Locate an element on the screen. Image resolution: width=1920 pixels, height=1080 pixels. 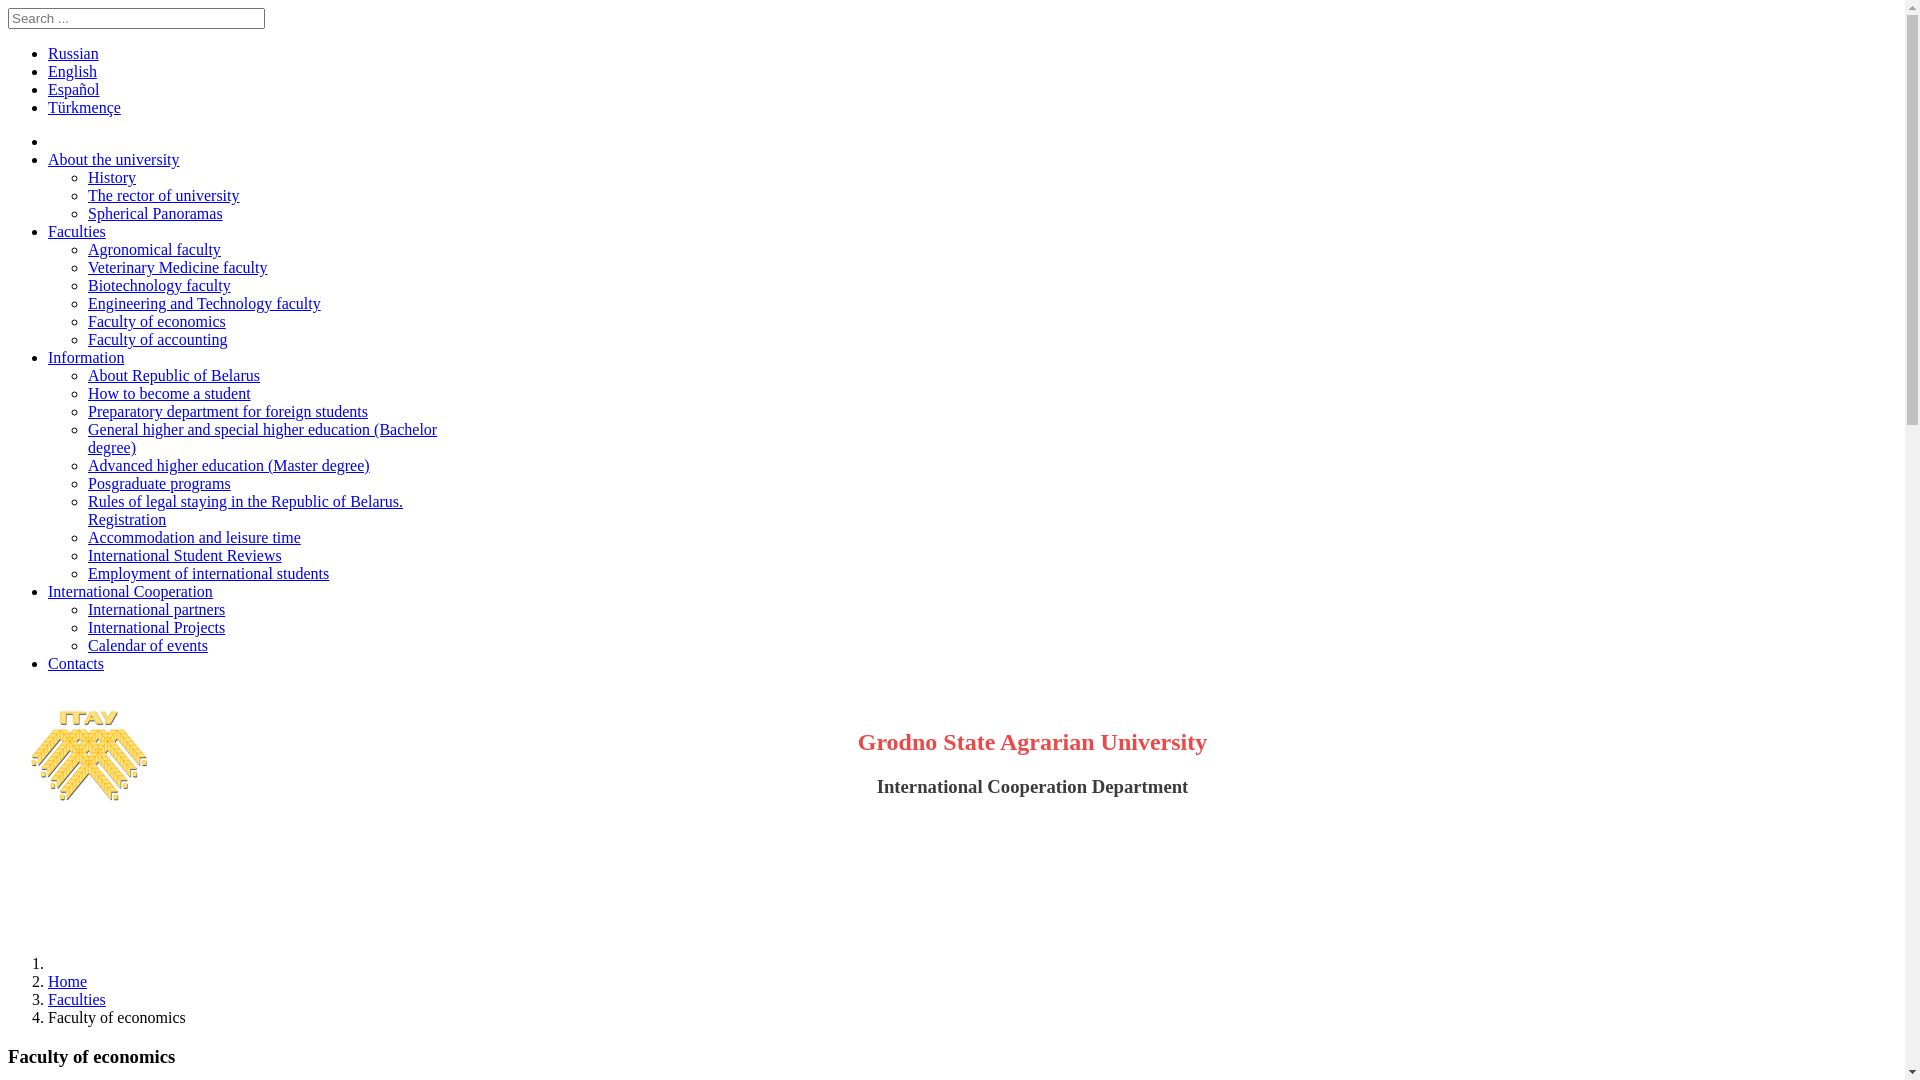
Accommodation and leisure time is located at coordinates (194, 538).